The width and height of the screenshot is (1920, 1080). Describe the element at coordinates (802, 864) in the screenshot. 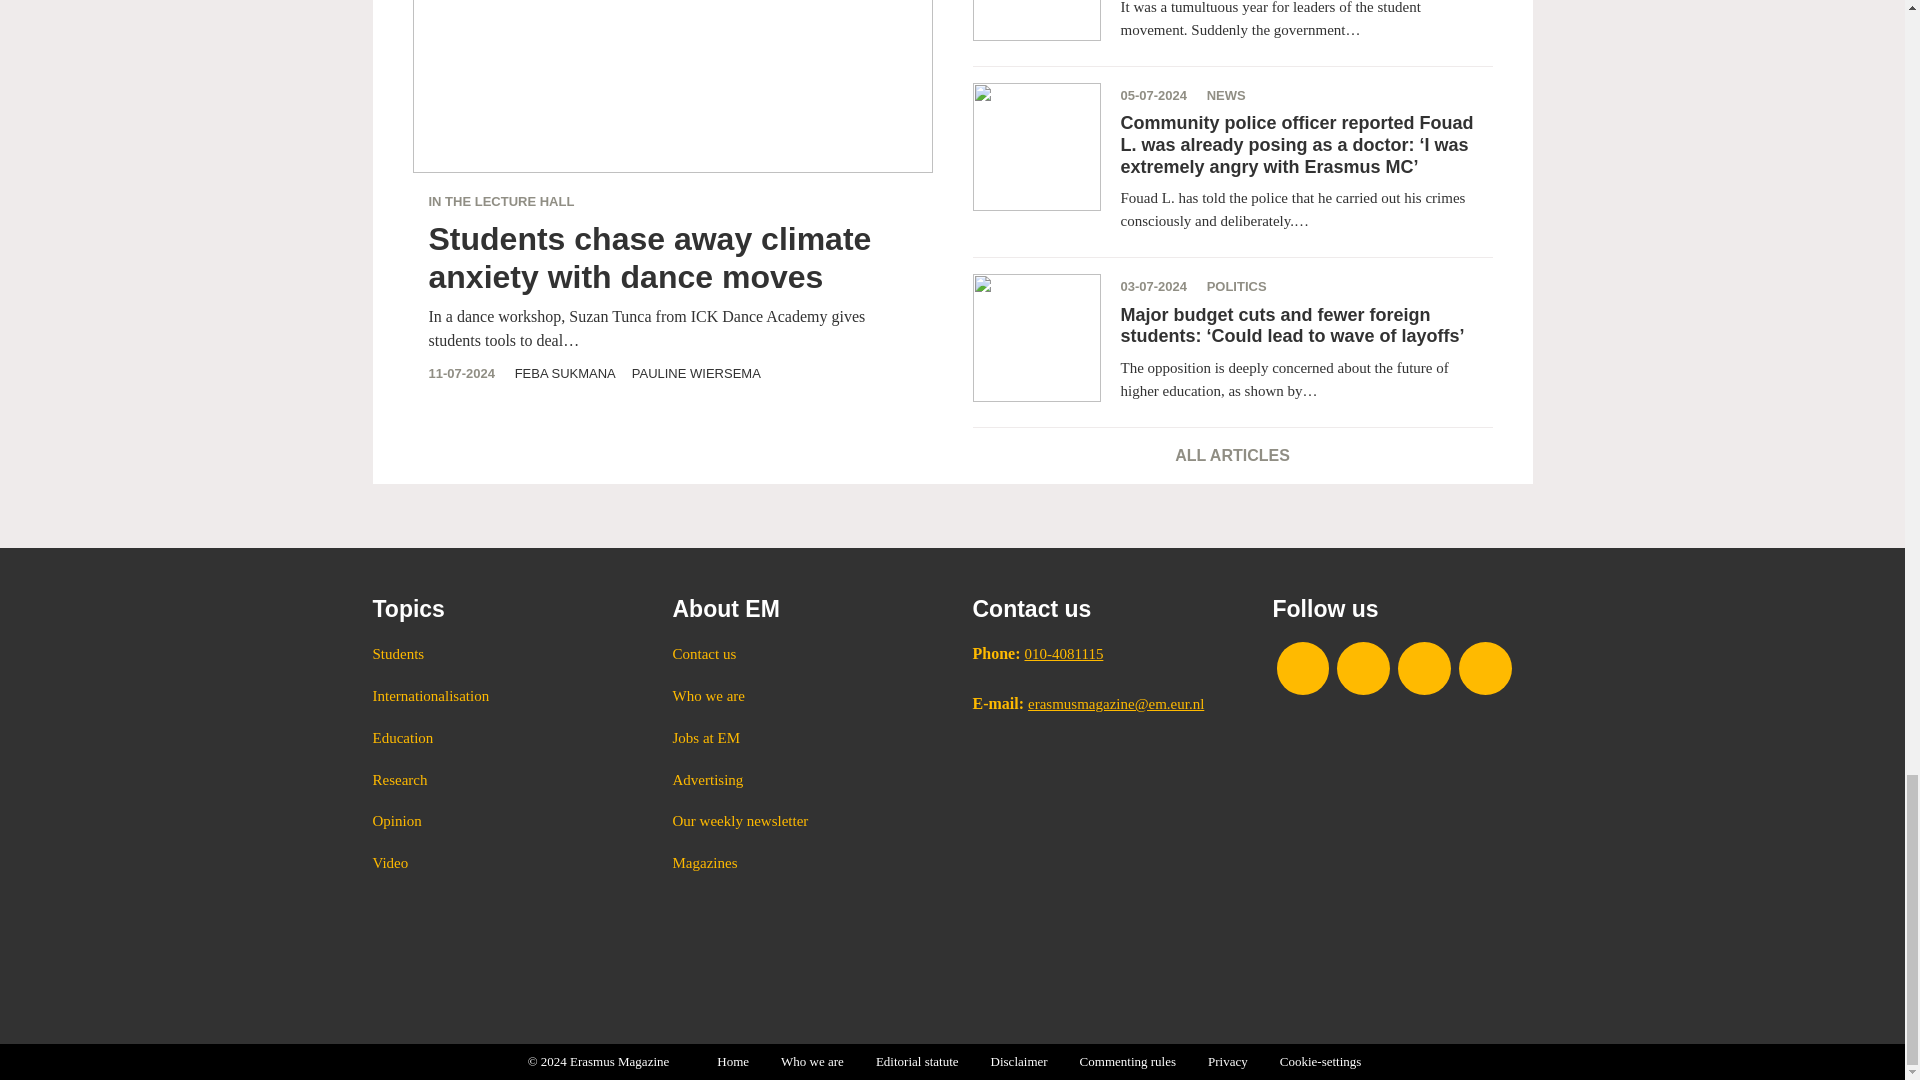

I see `Magazines` at that location.